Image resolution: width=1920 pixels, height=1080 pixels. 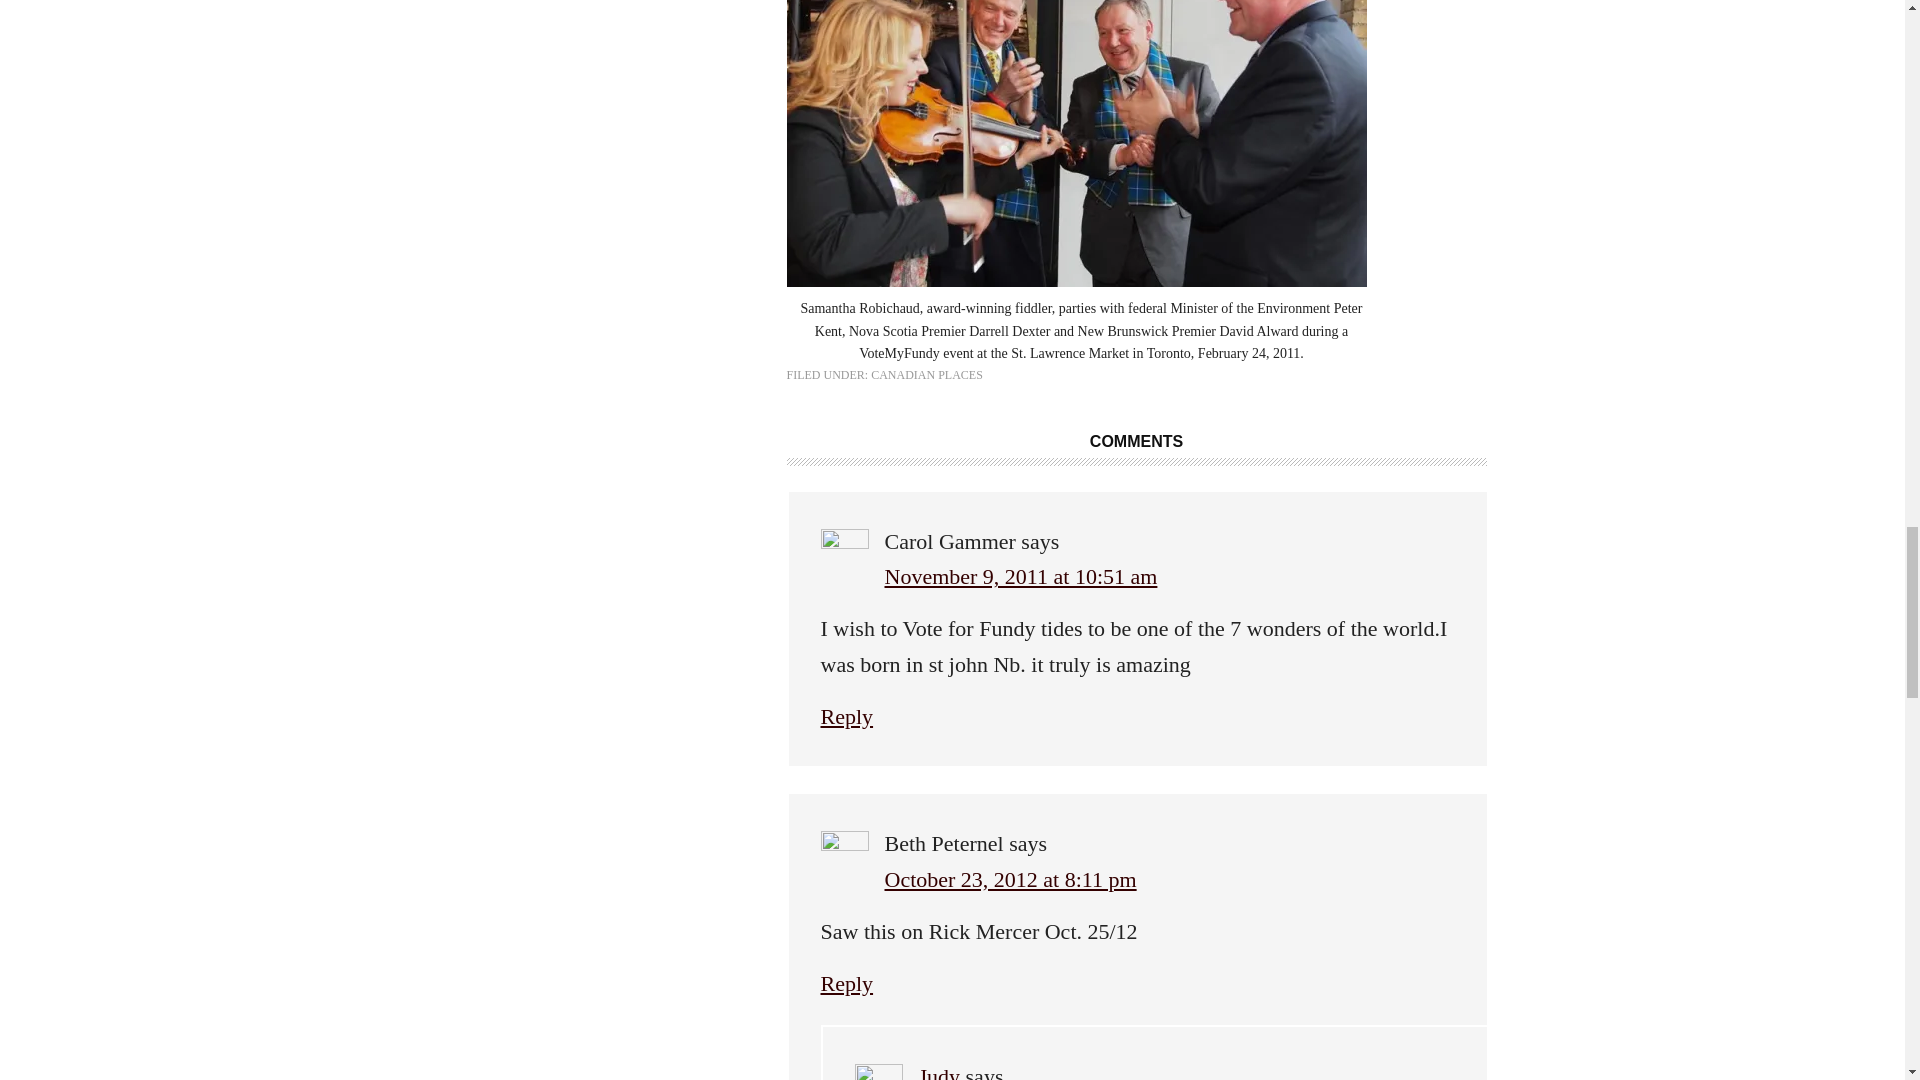 I want to click on Reply, so click(x=846, y=716).